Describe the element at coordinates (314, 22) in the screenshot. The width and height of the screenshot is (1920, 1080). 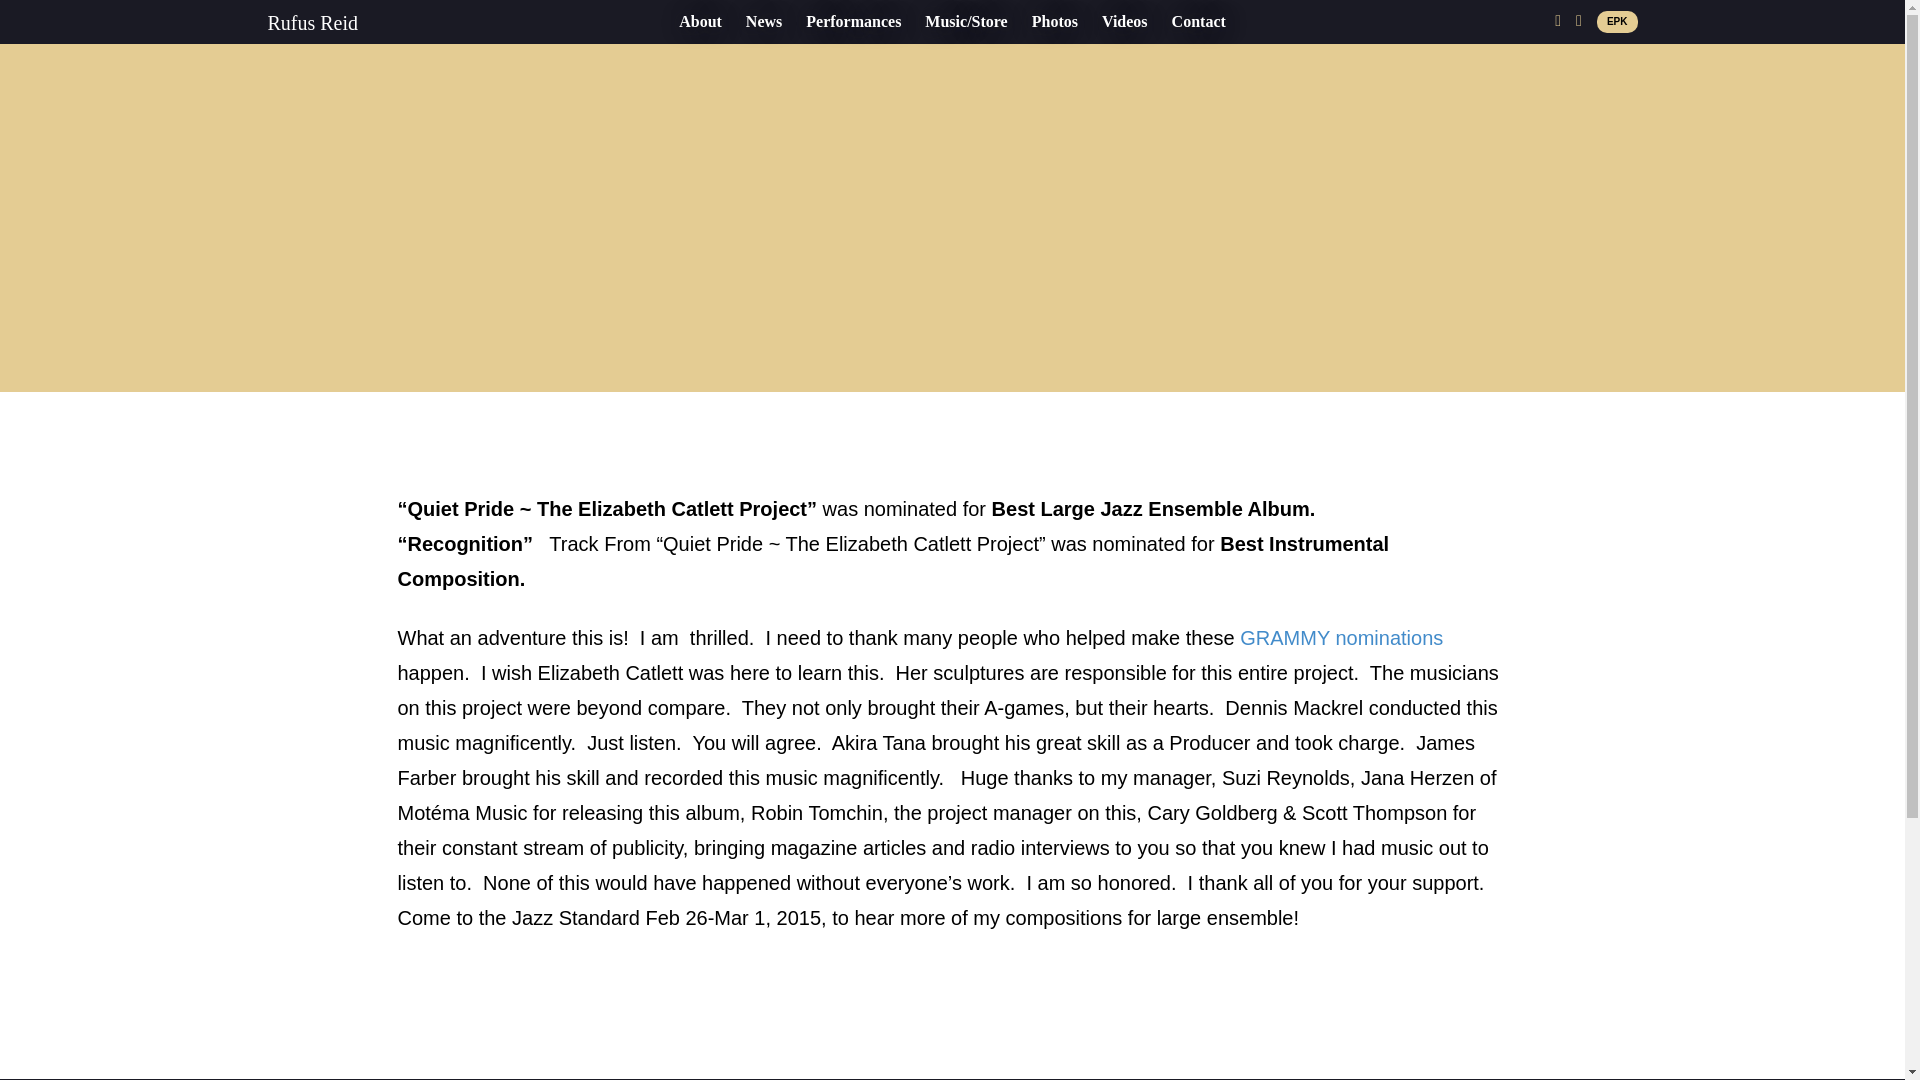
I see `Rufus Reid` at that location.